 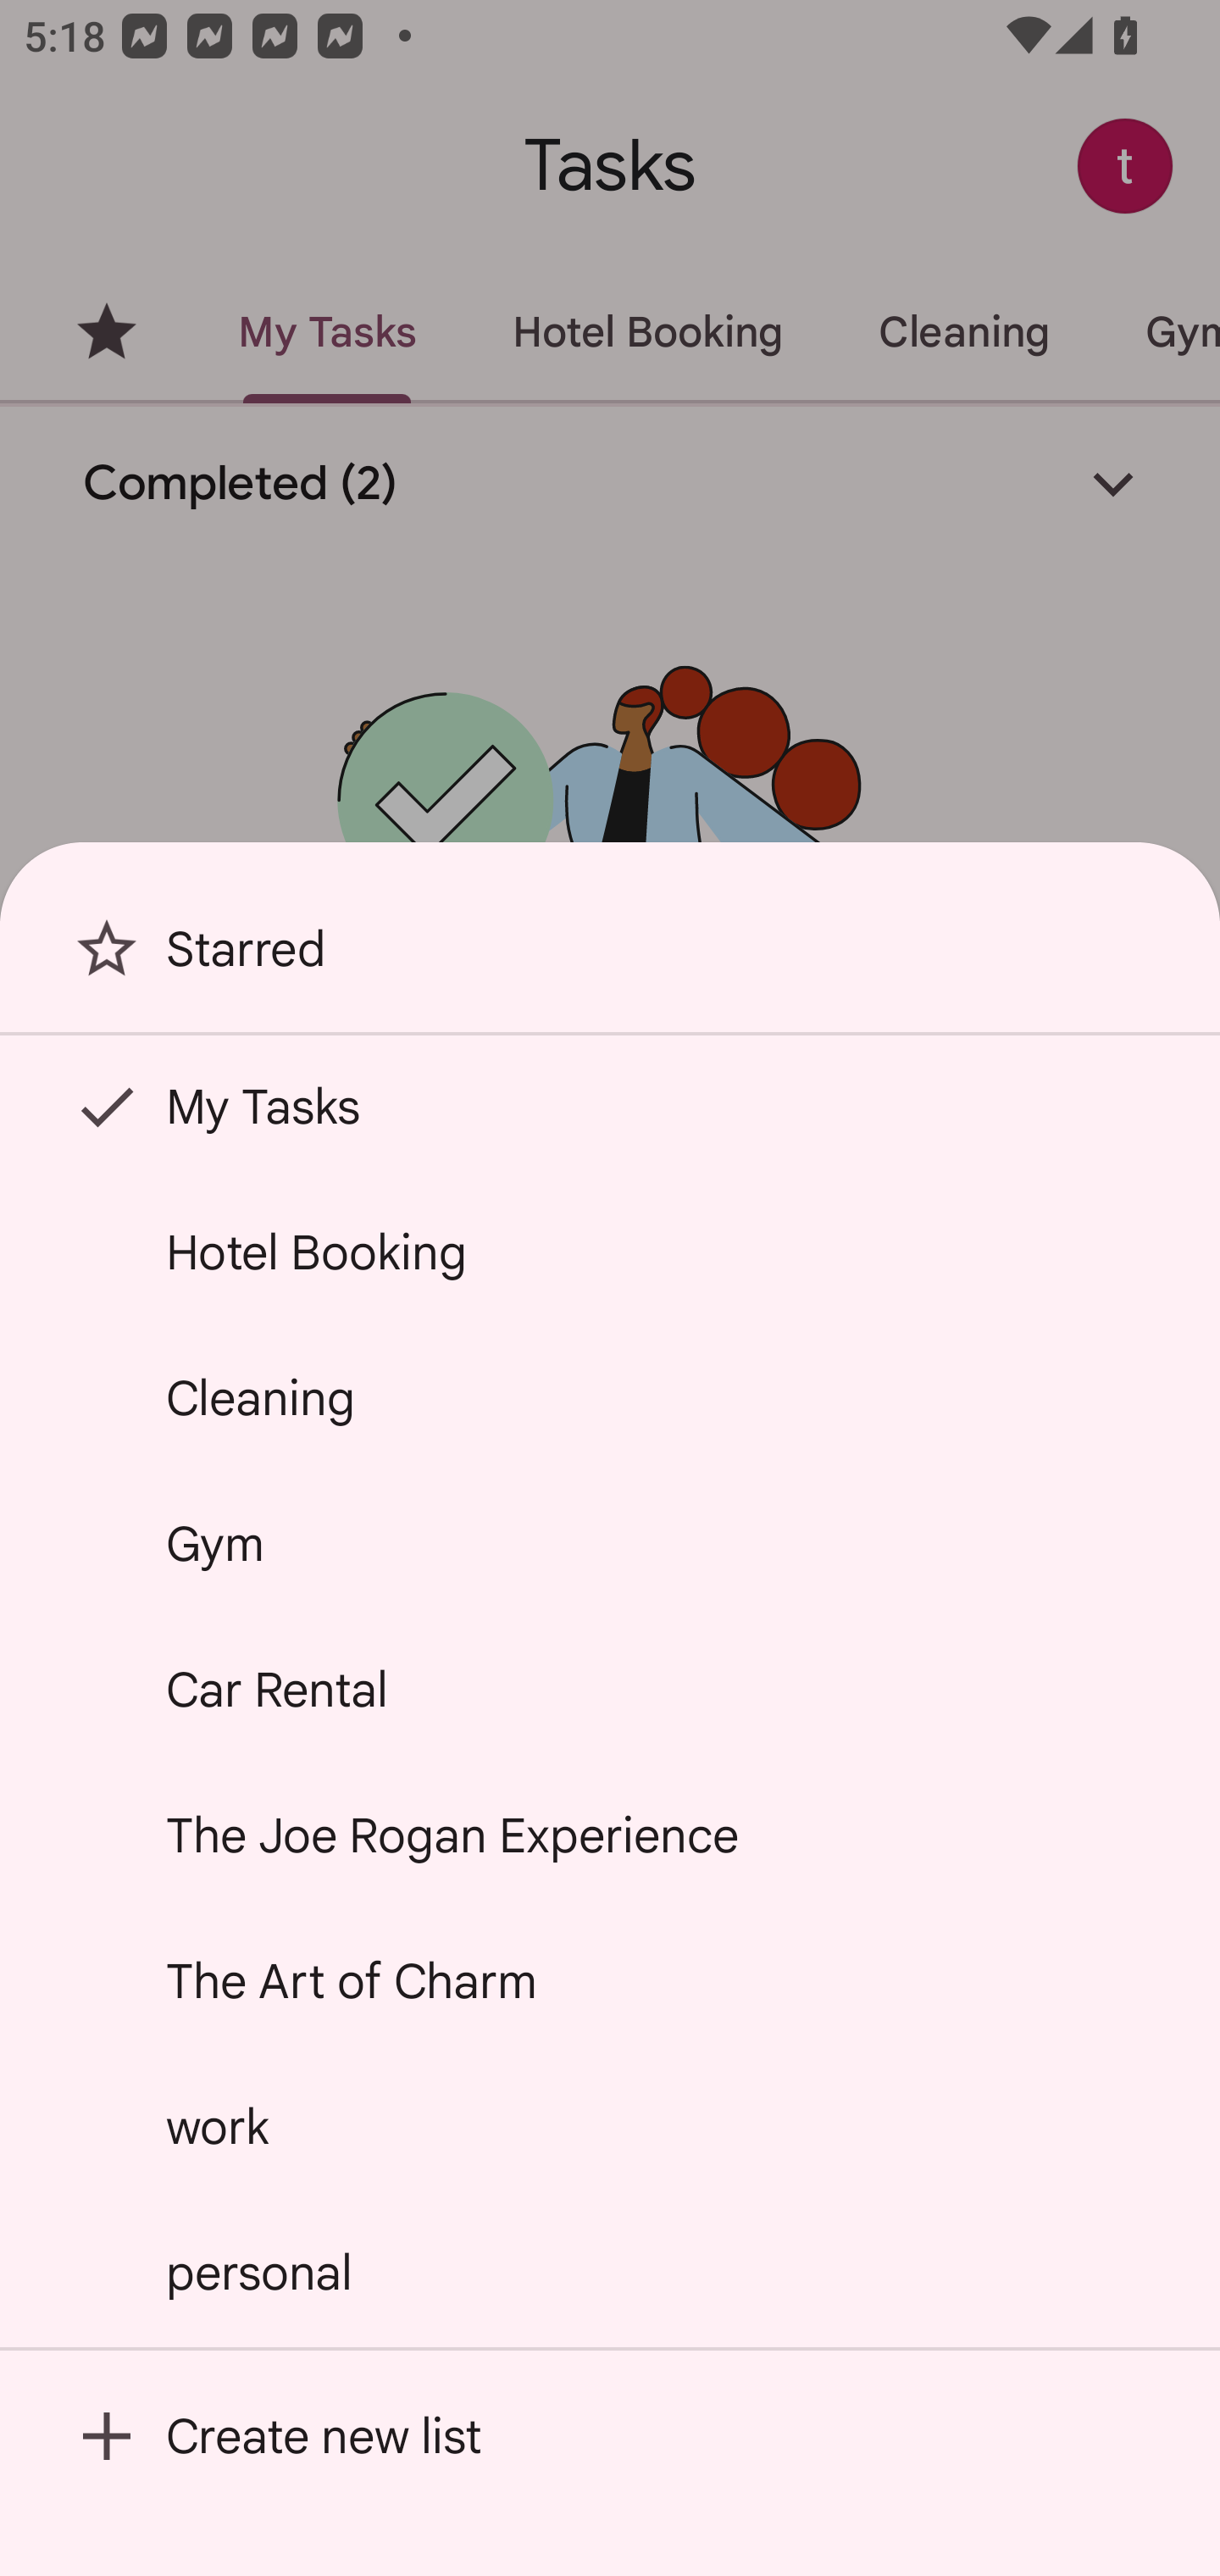 What do you see at coordinates (610, 1690) in the screenshot?
I see `Car Rental` at bounding box center [610, 1690].